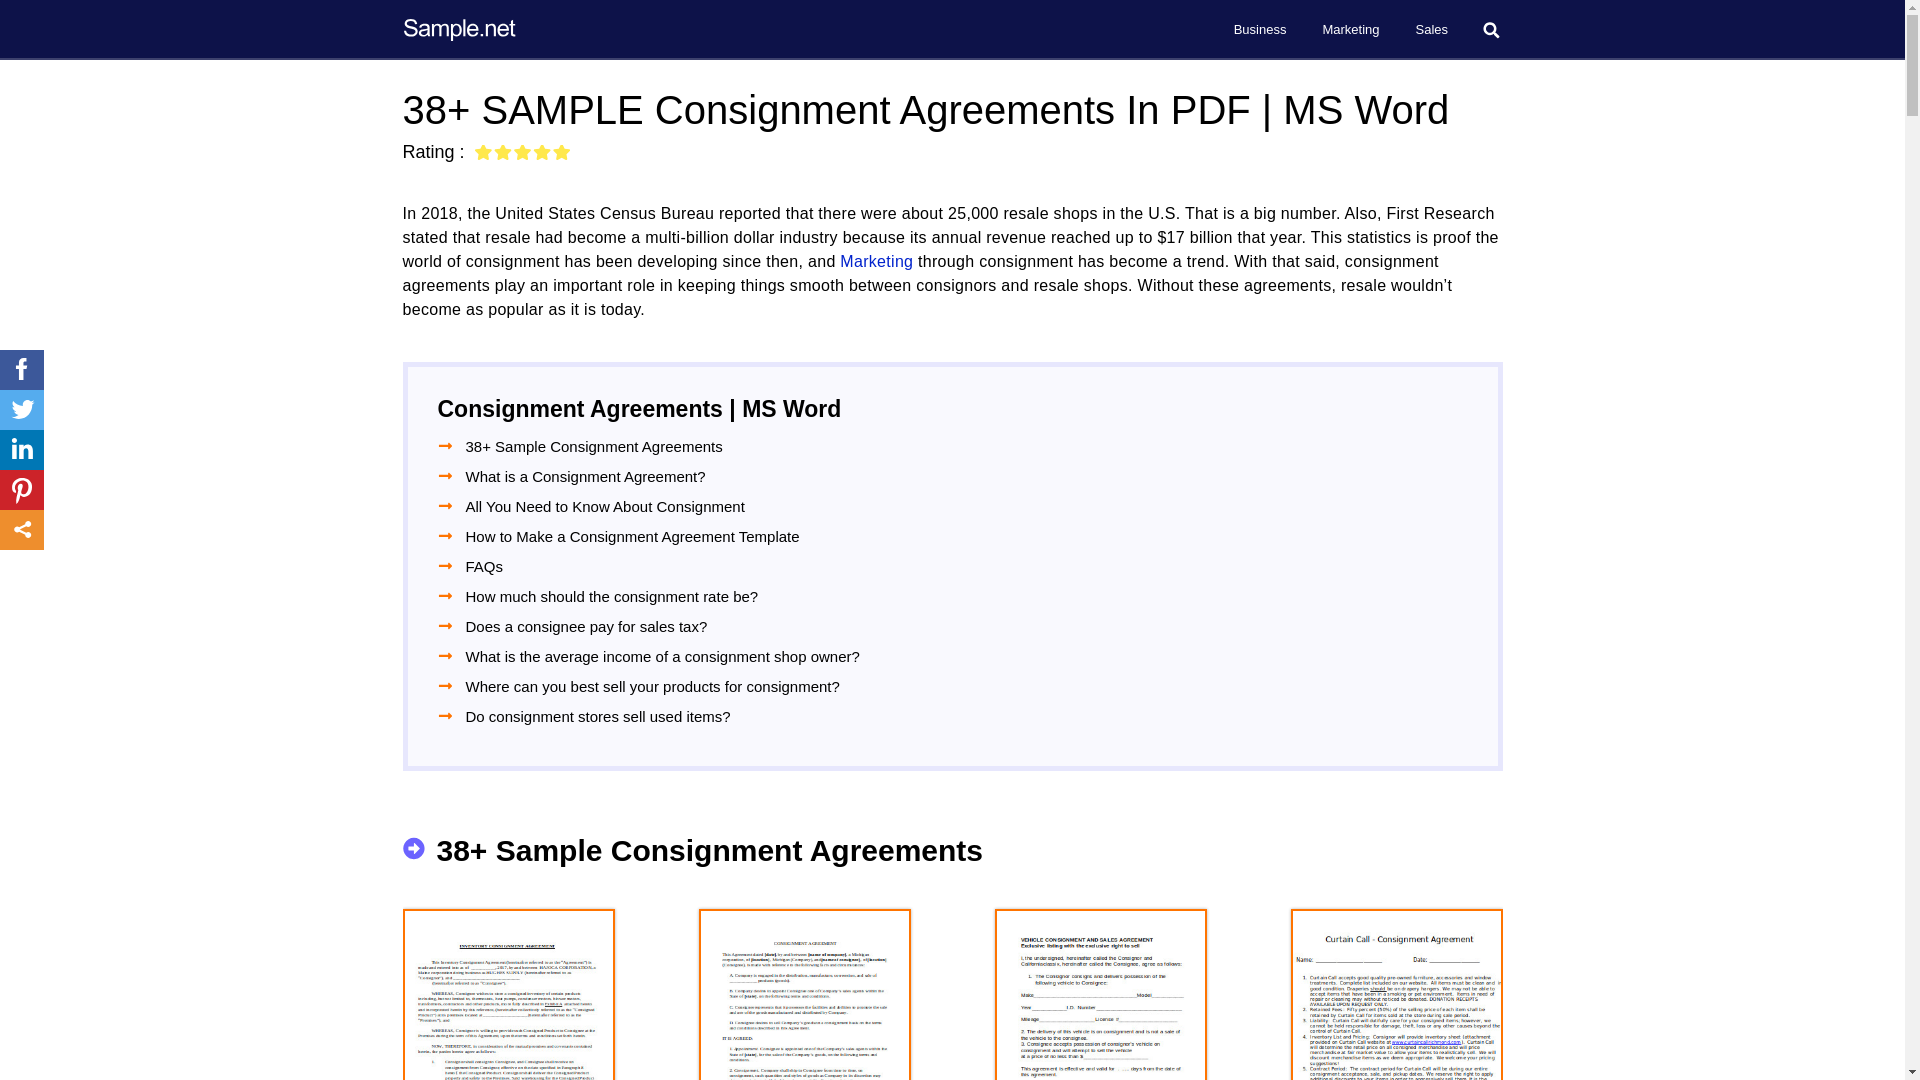 The width and height of the screenshot is (1920, 1080). What do you see at coordinates (586, 476) in the screenshot?
I see `What is a Consignment Agreement?` at bounding box center [586, 476].